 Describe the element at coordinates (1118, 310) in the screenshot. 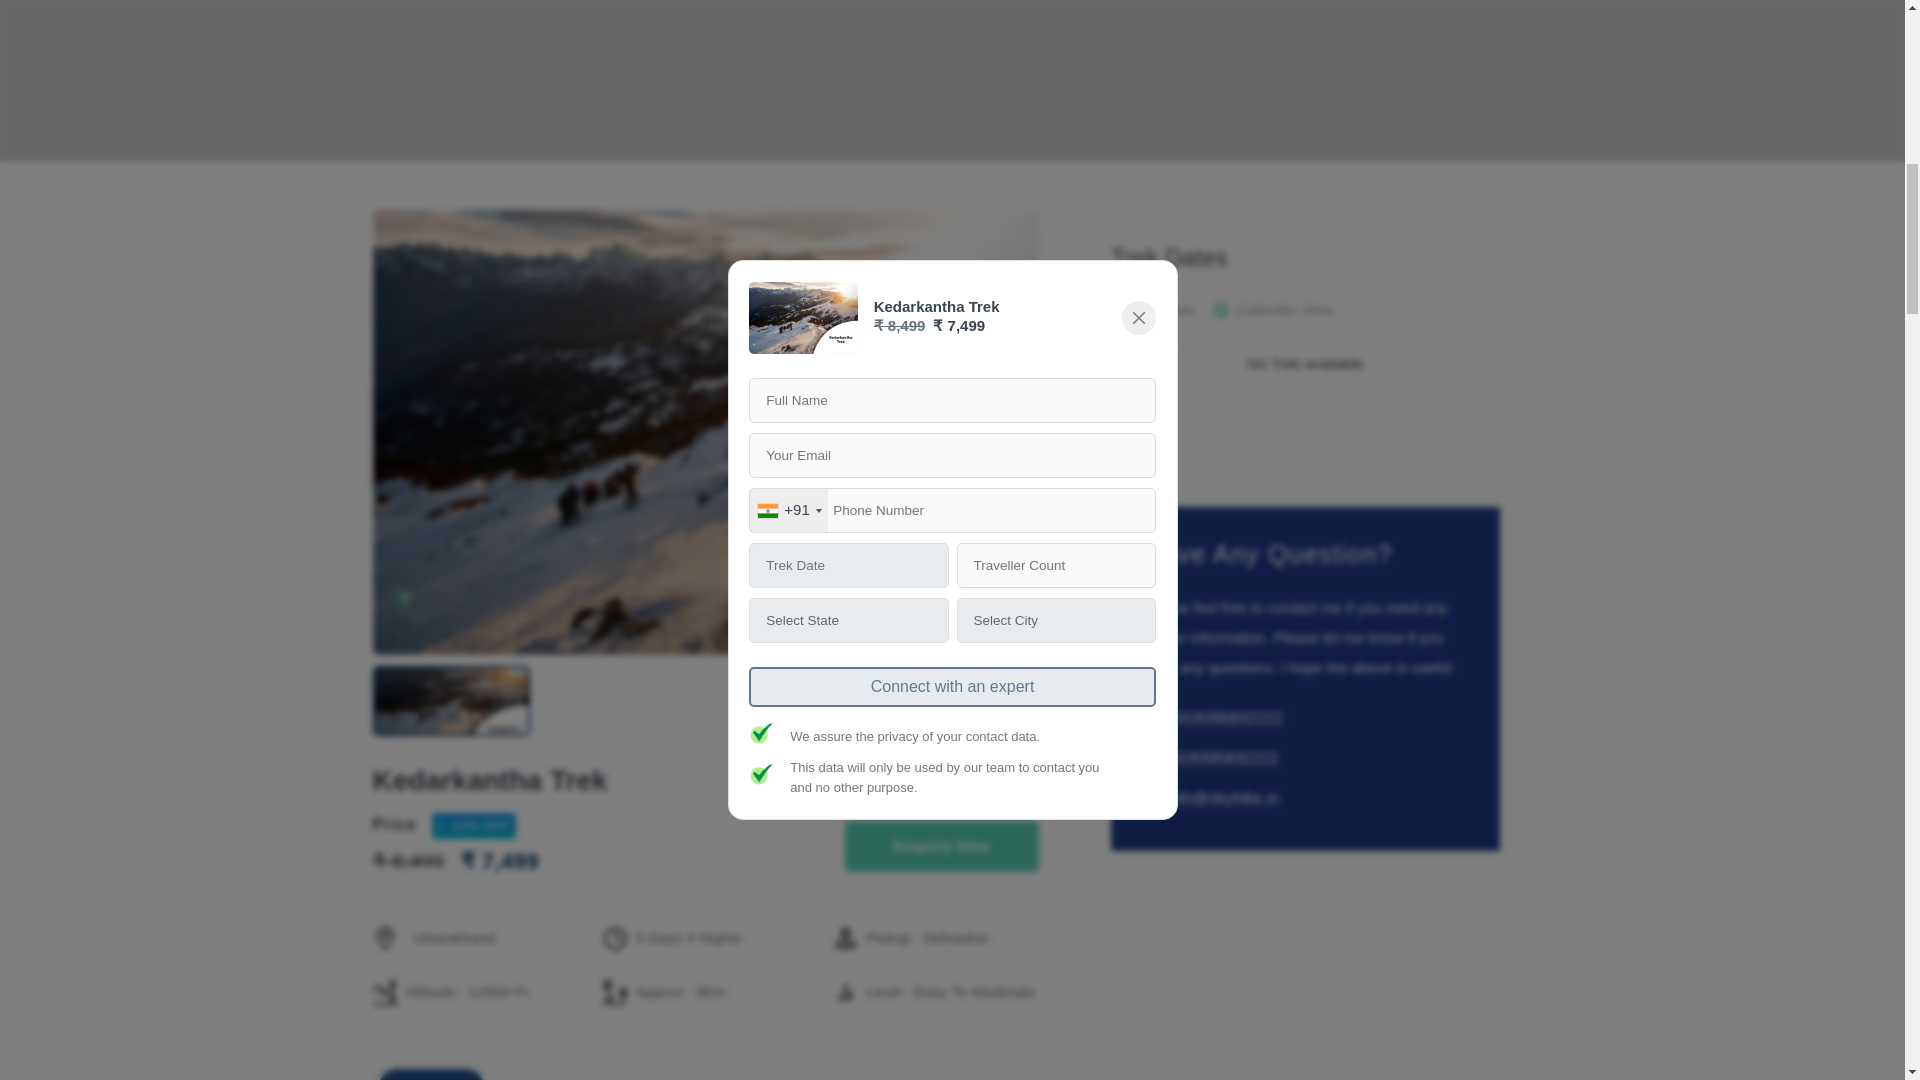

I see `1` at that location.